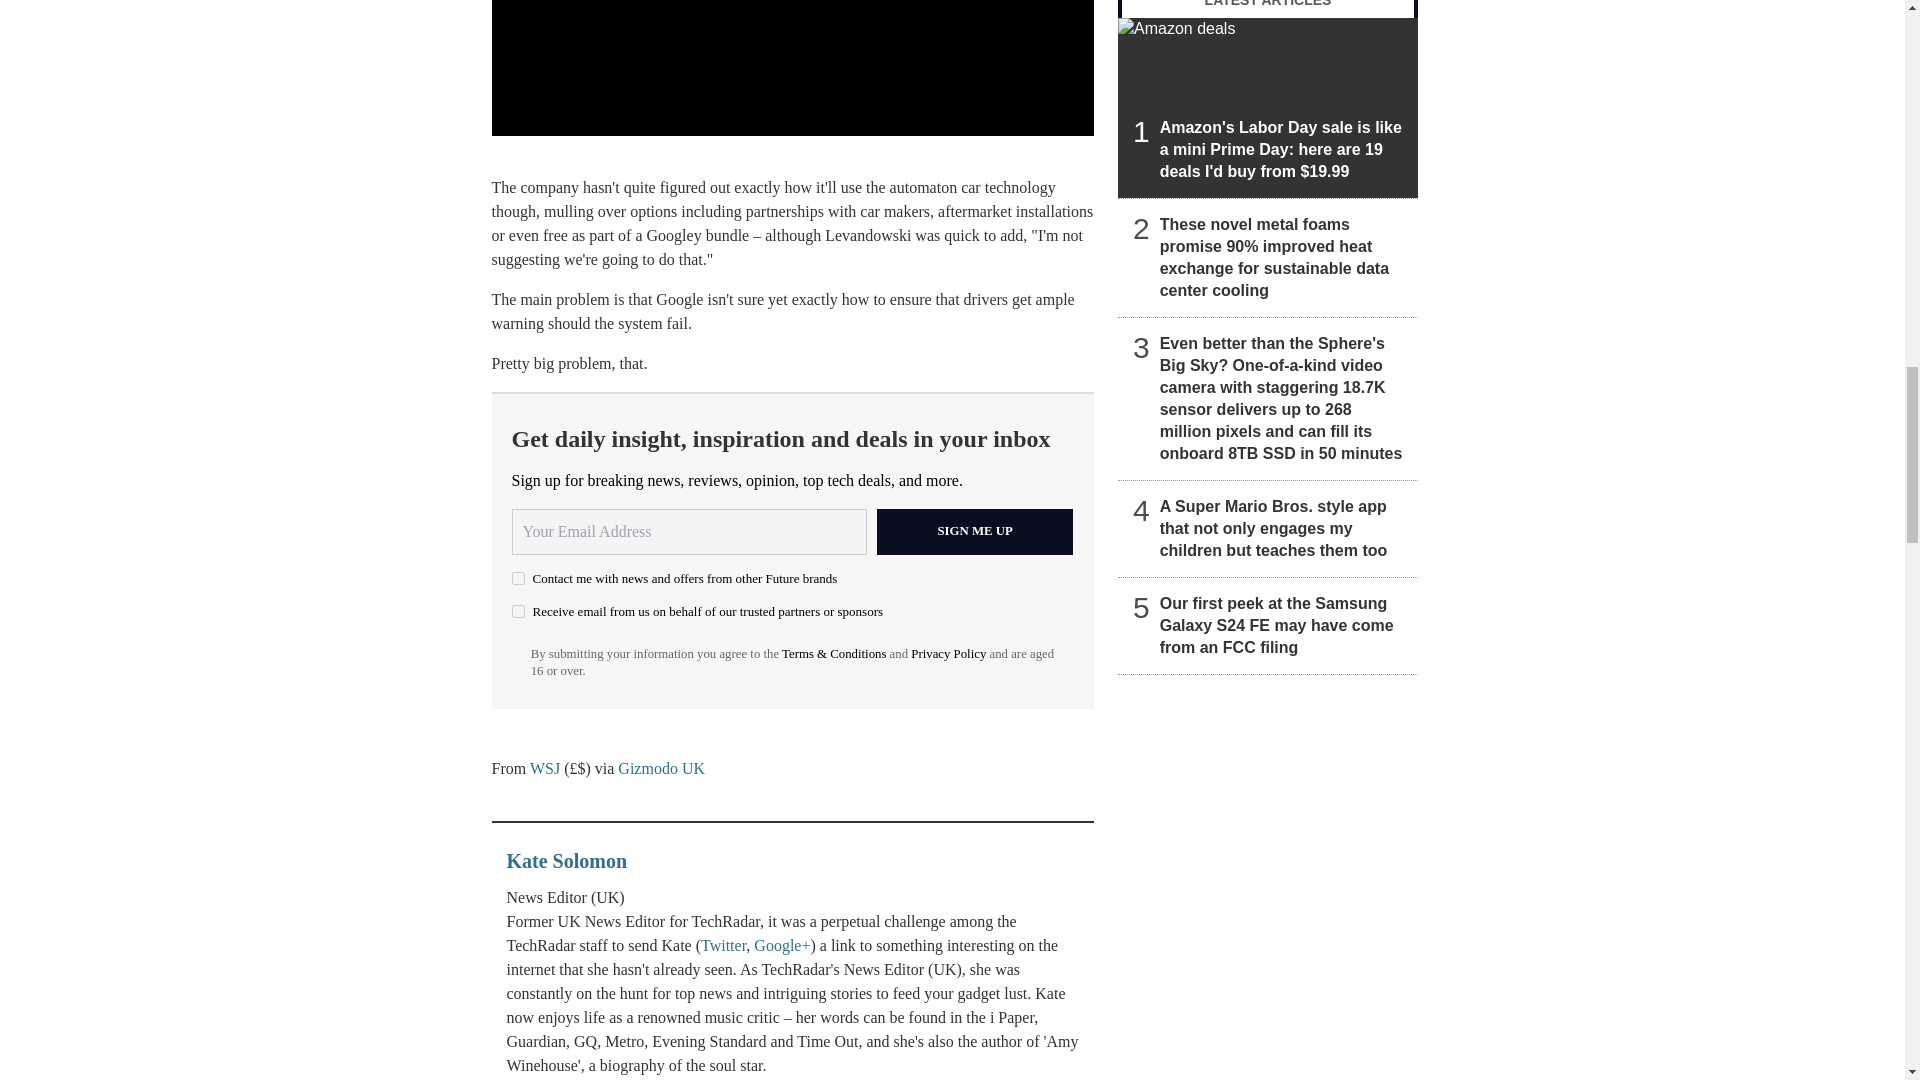  Describe the element at coordinates (518, 610) in the screenshot. I see `on` at that location.